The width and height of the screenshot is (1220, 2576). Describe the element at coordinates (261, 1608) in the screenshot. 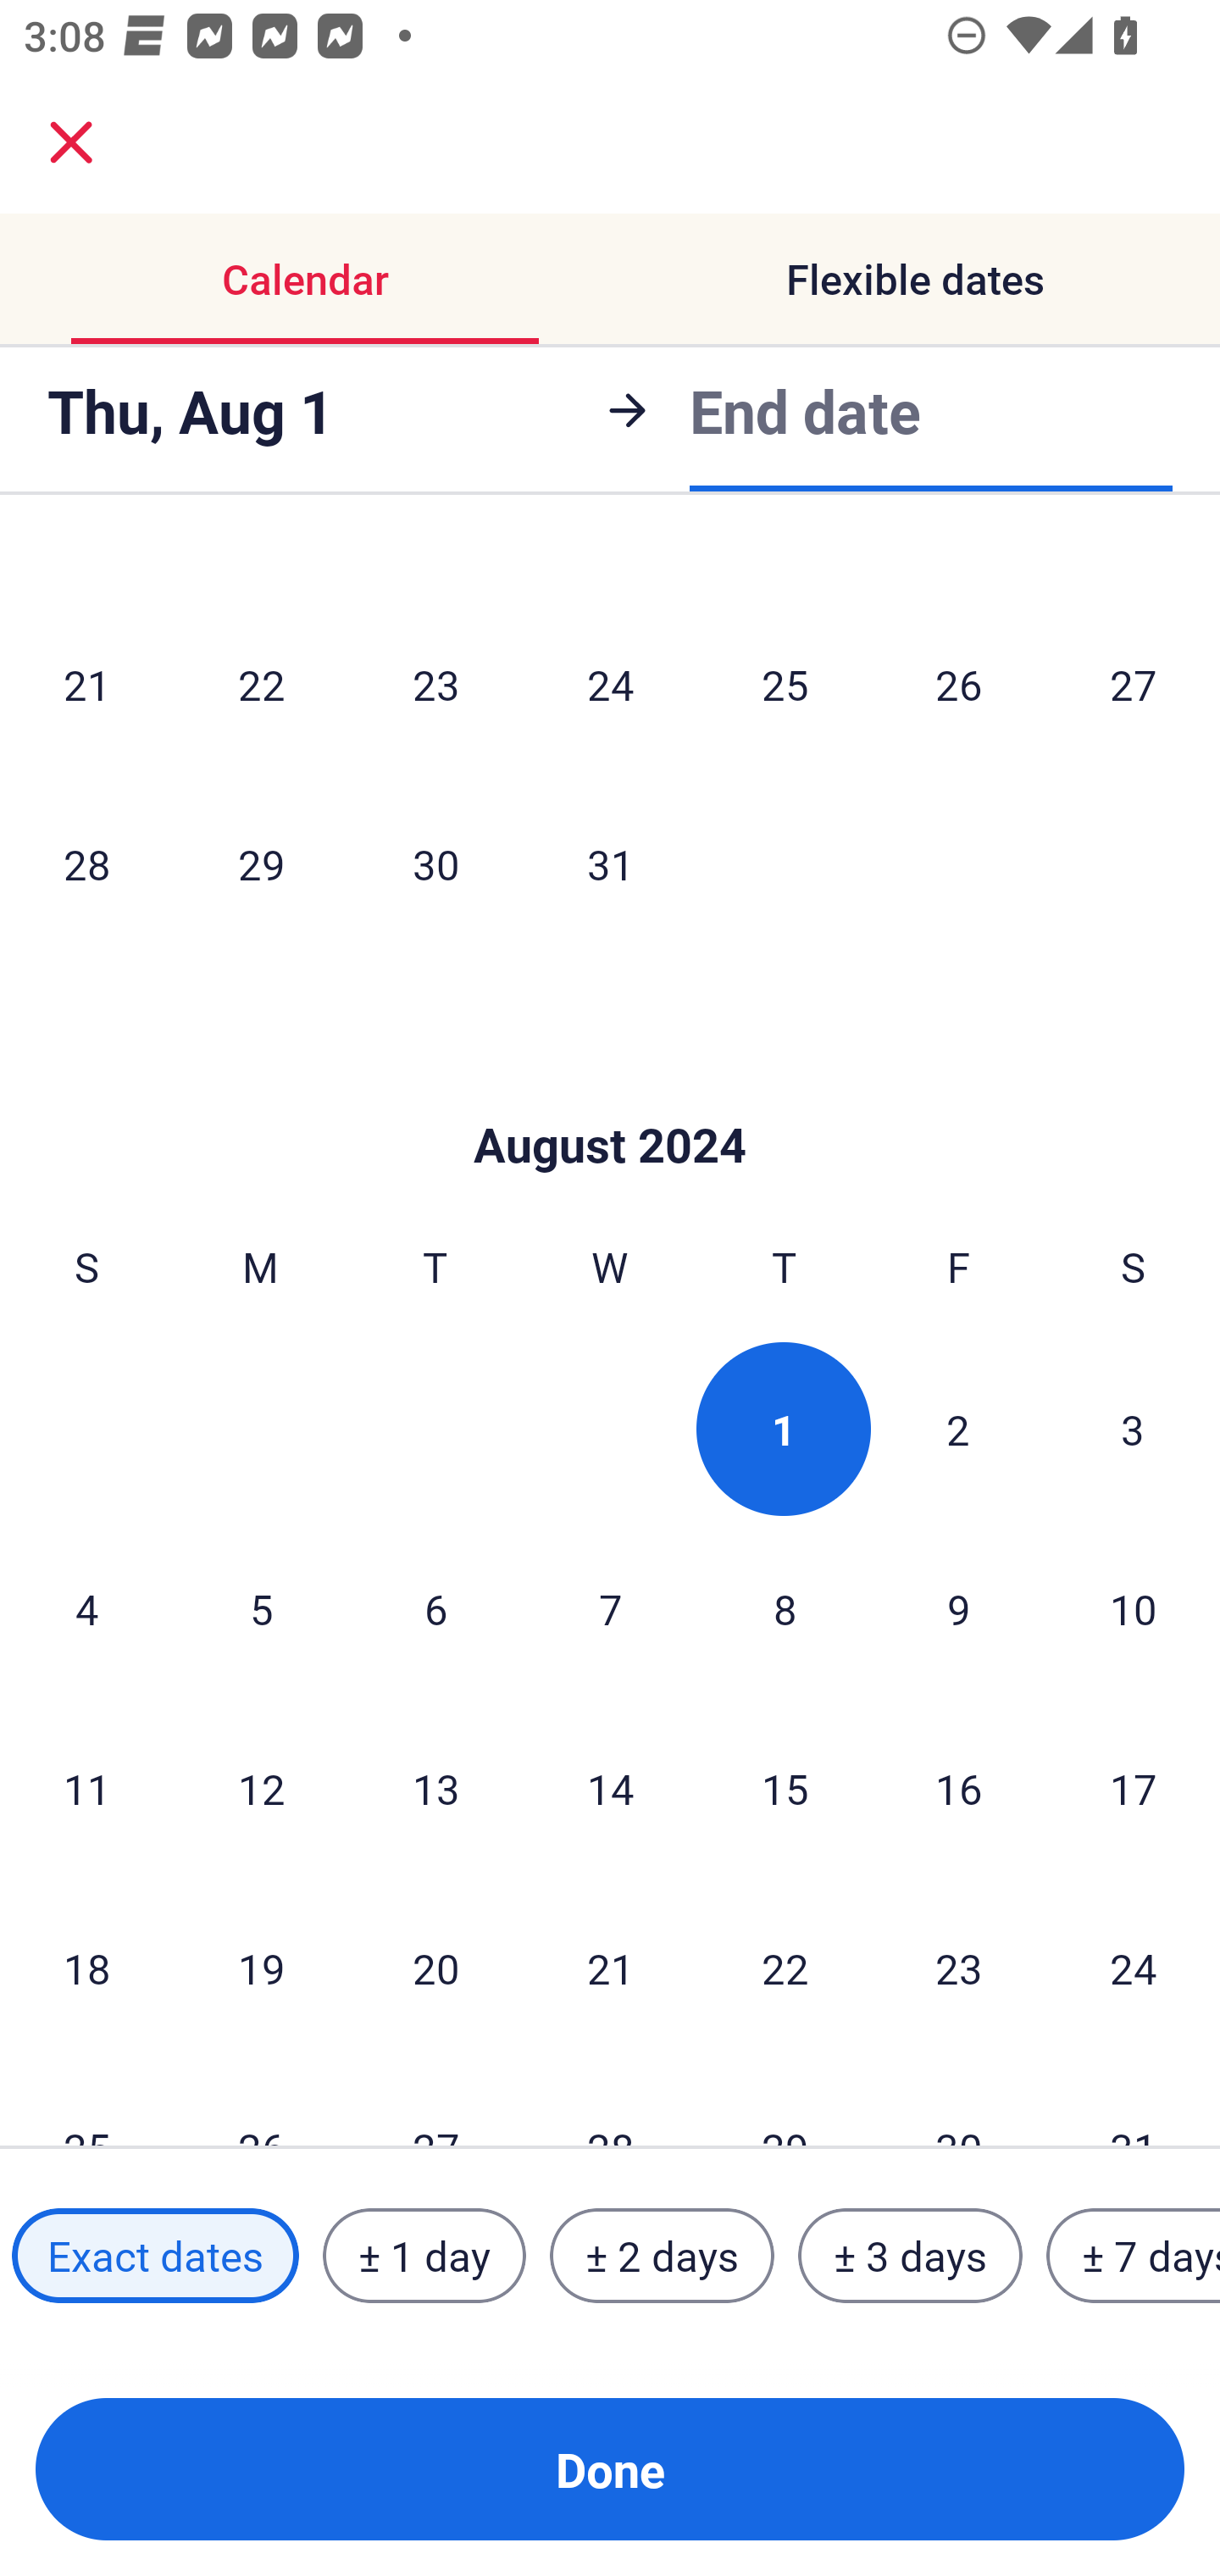

I see `5 Monday, August 5, 2024` at that location.